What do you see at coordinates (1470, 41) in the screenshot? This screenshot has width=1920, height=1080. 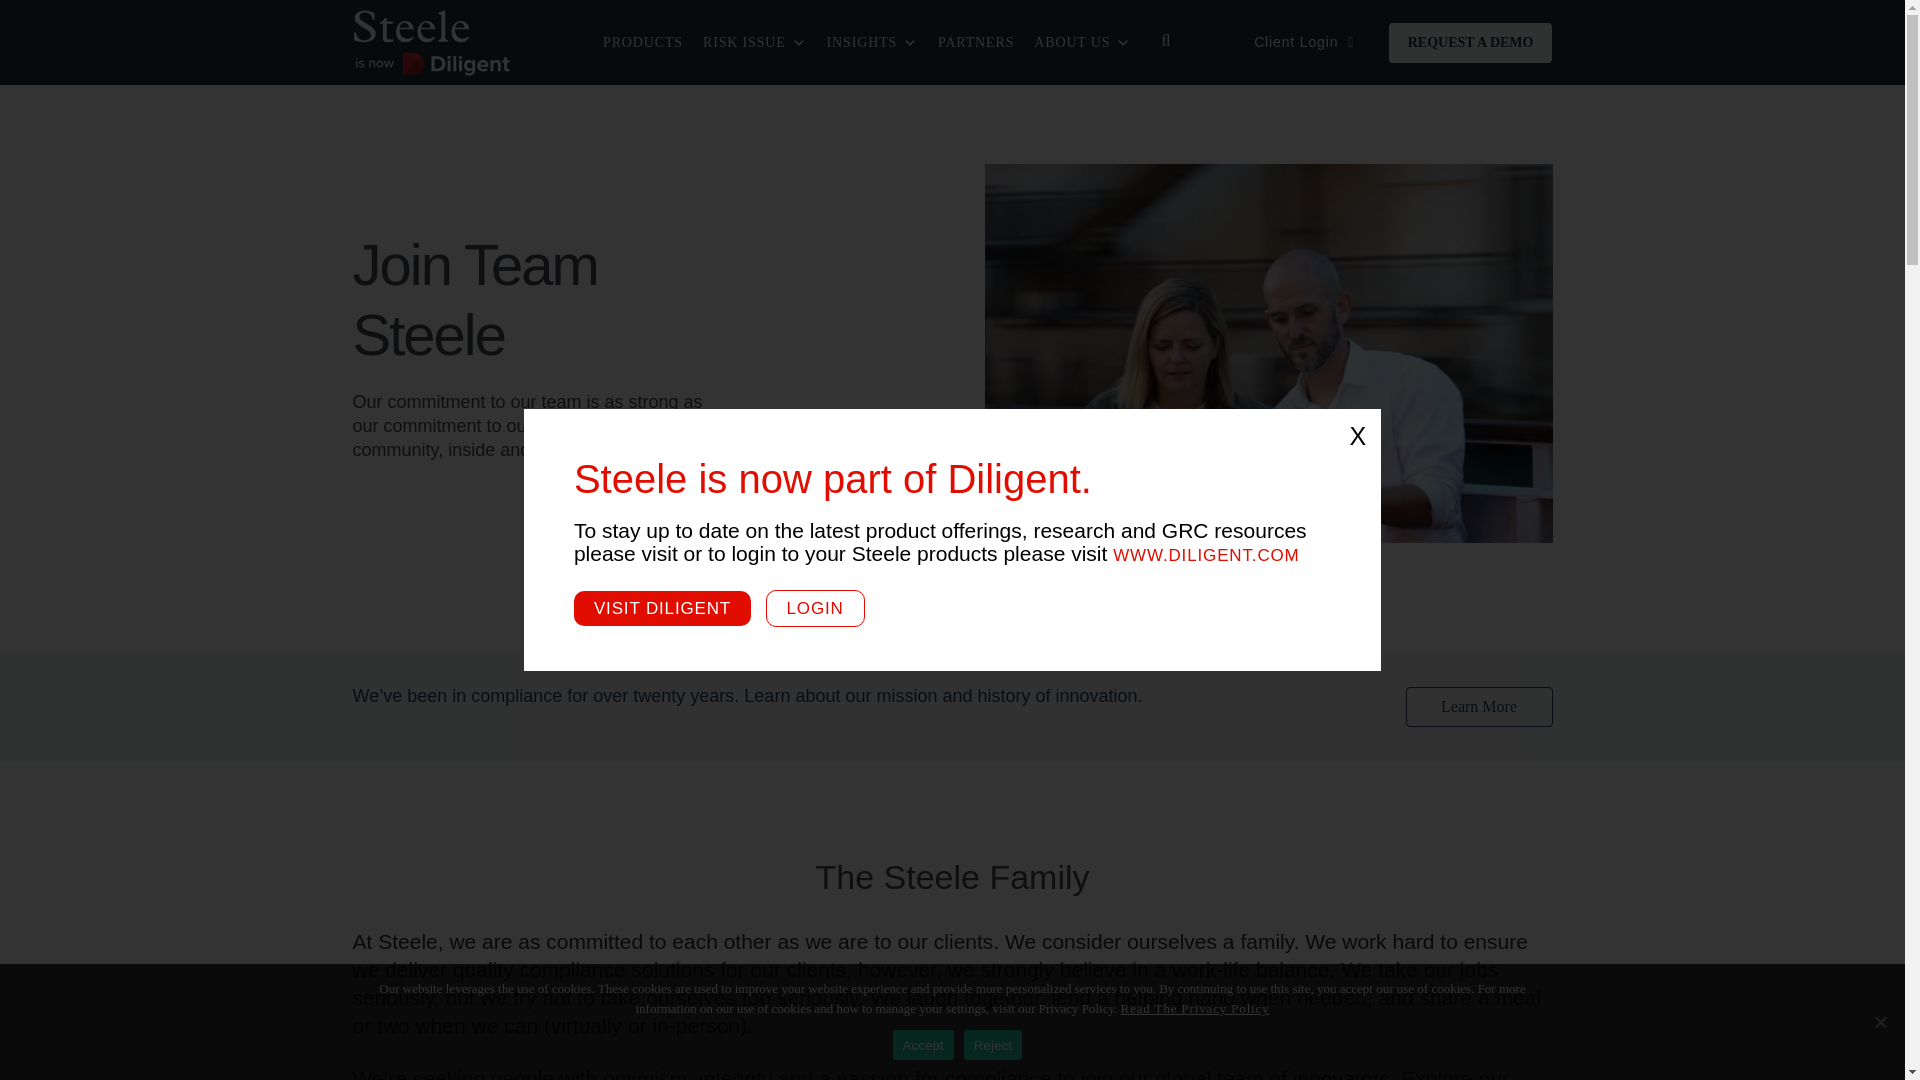 I see `REQUEST A DEMO` at bounding box center [1470, 41].